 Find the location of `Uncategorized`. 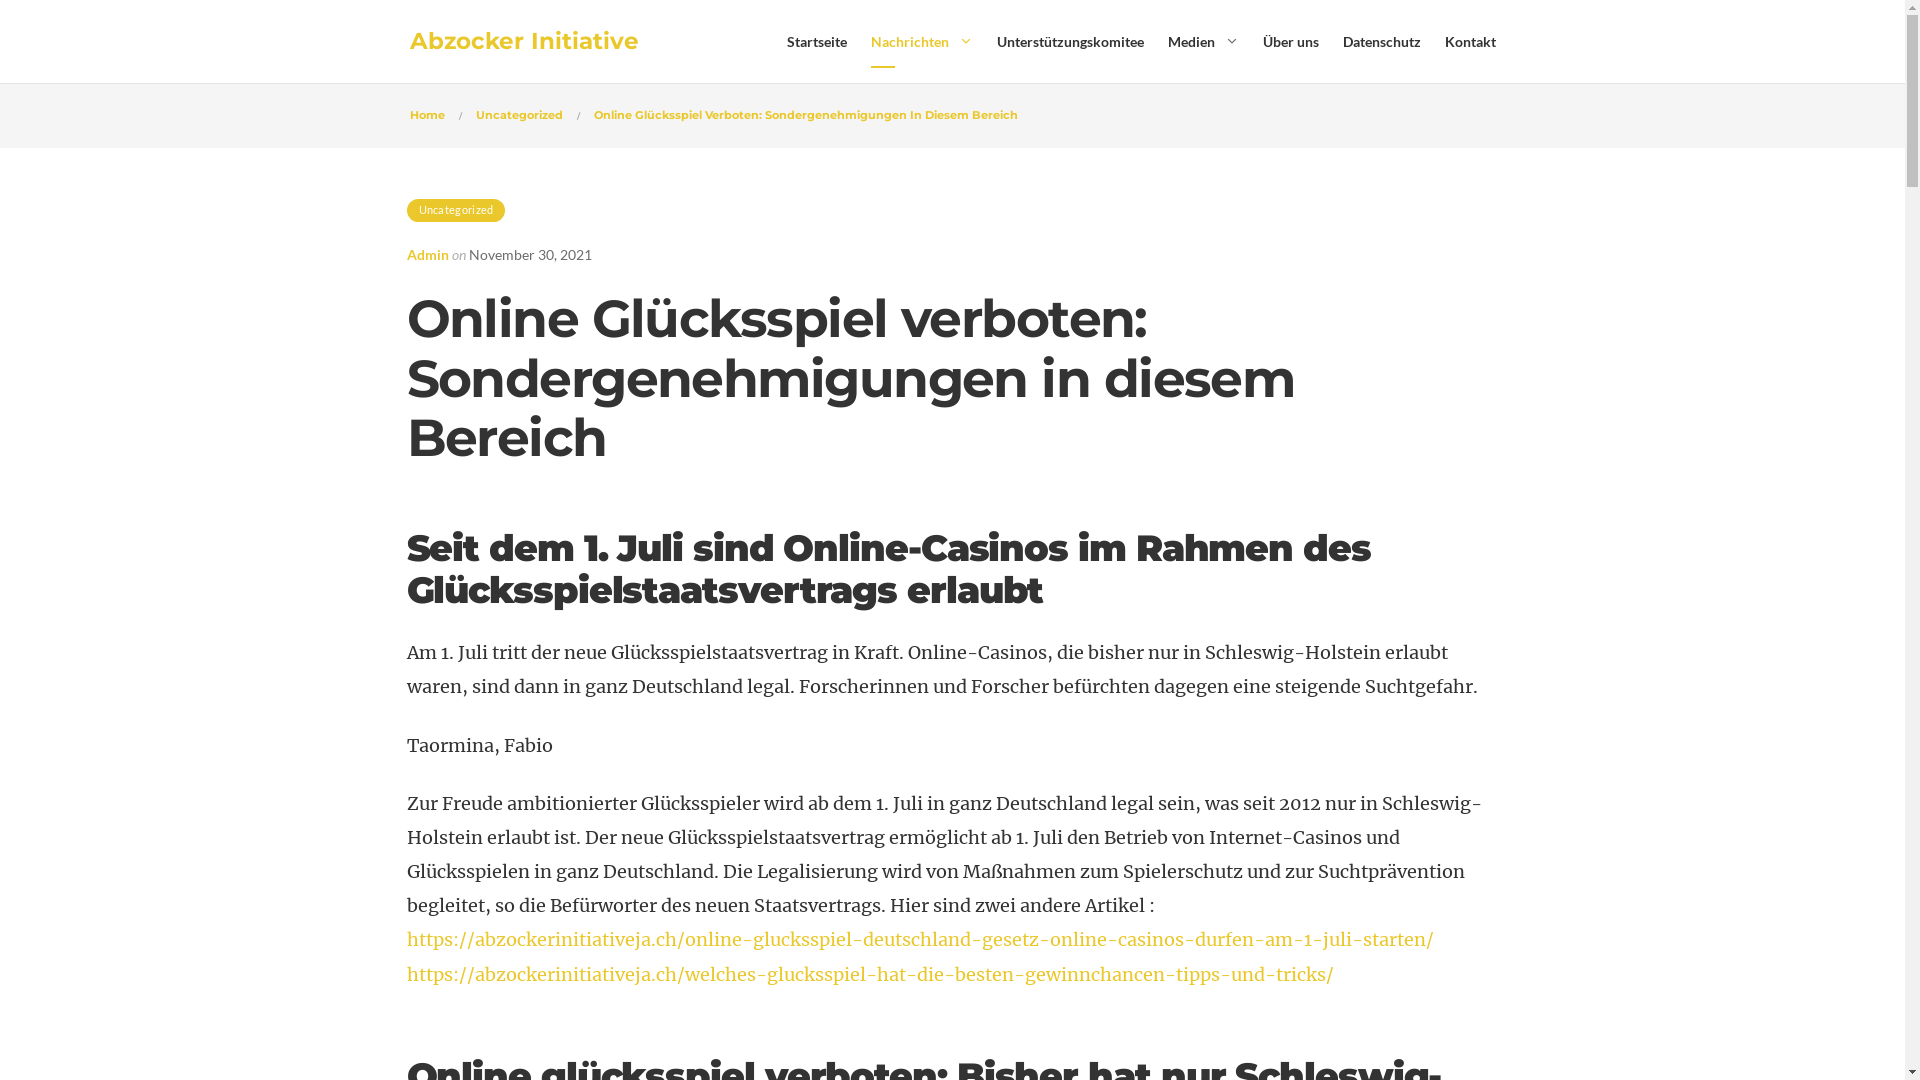

Uncategorized is located at coordinates (520, 115).